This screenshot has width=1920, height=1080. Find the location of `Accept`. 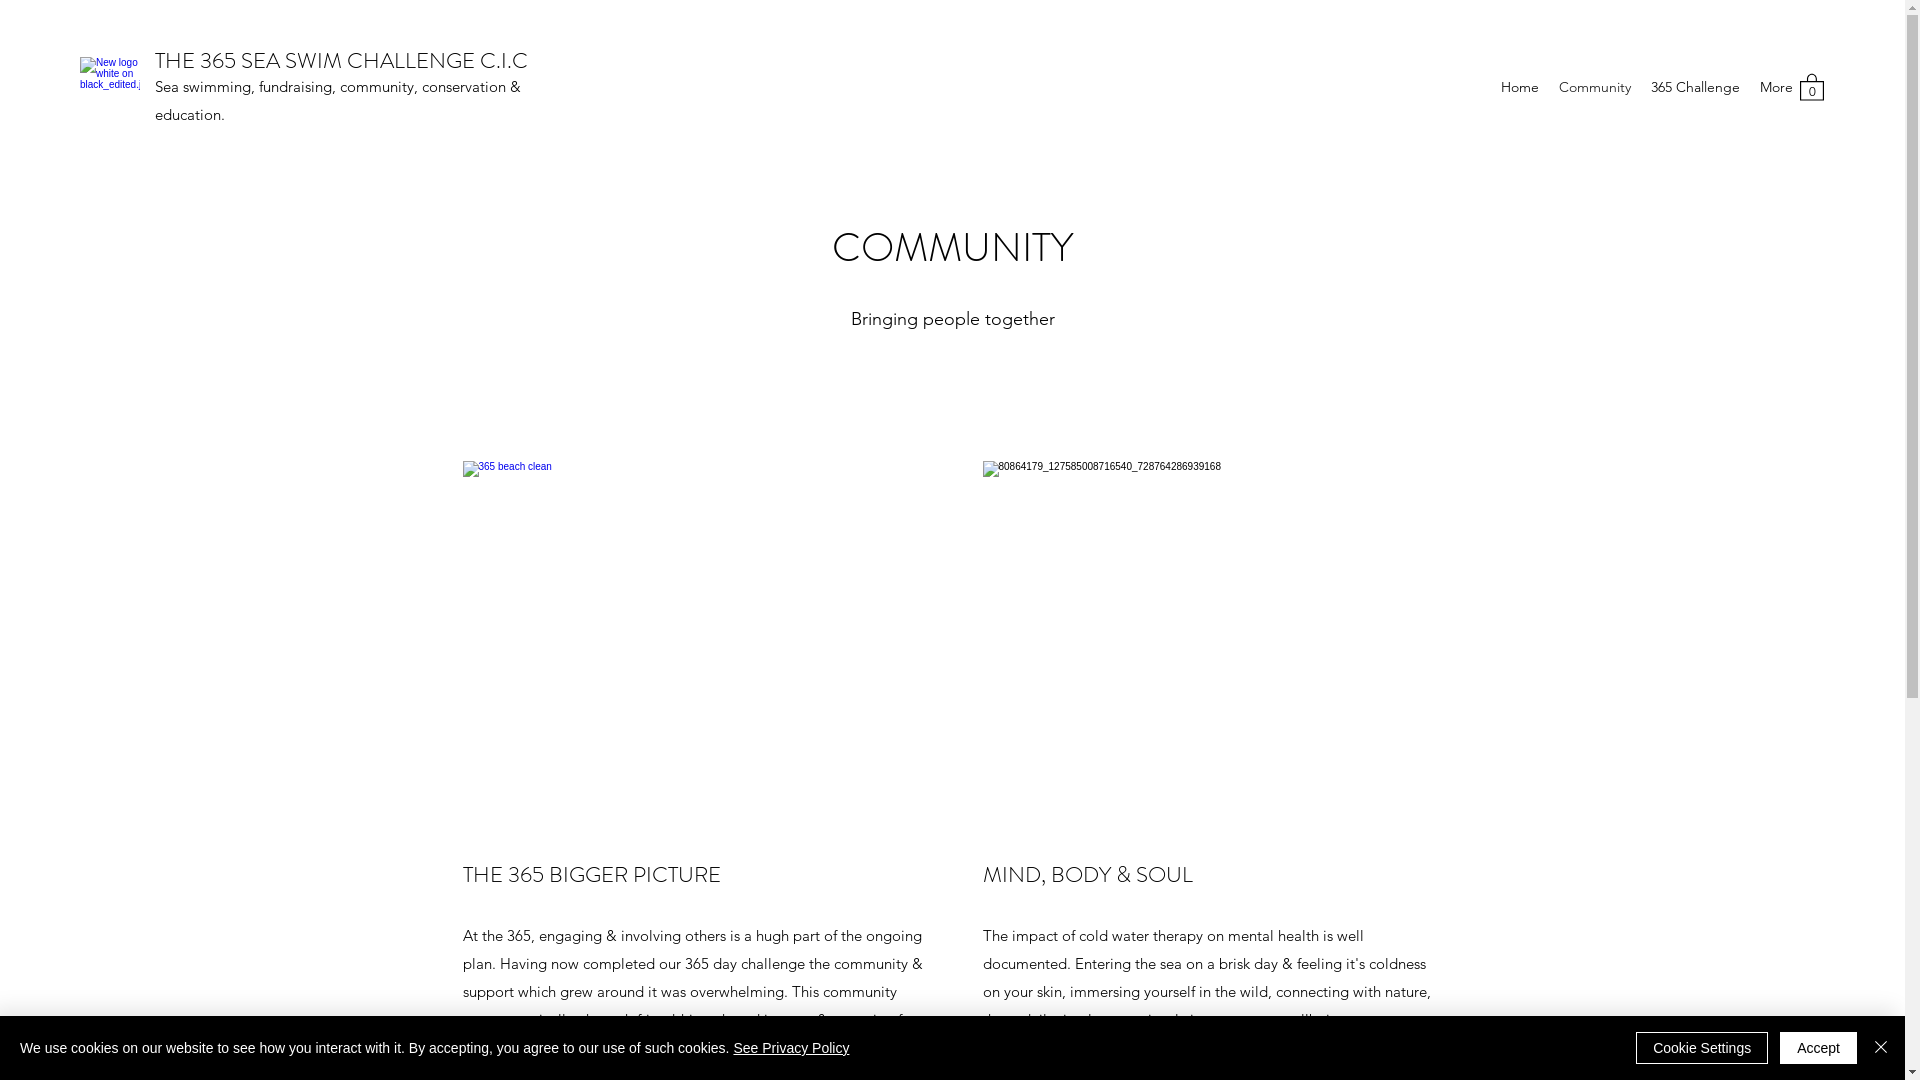

Accept is located at coordinates (1818, 1048).